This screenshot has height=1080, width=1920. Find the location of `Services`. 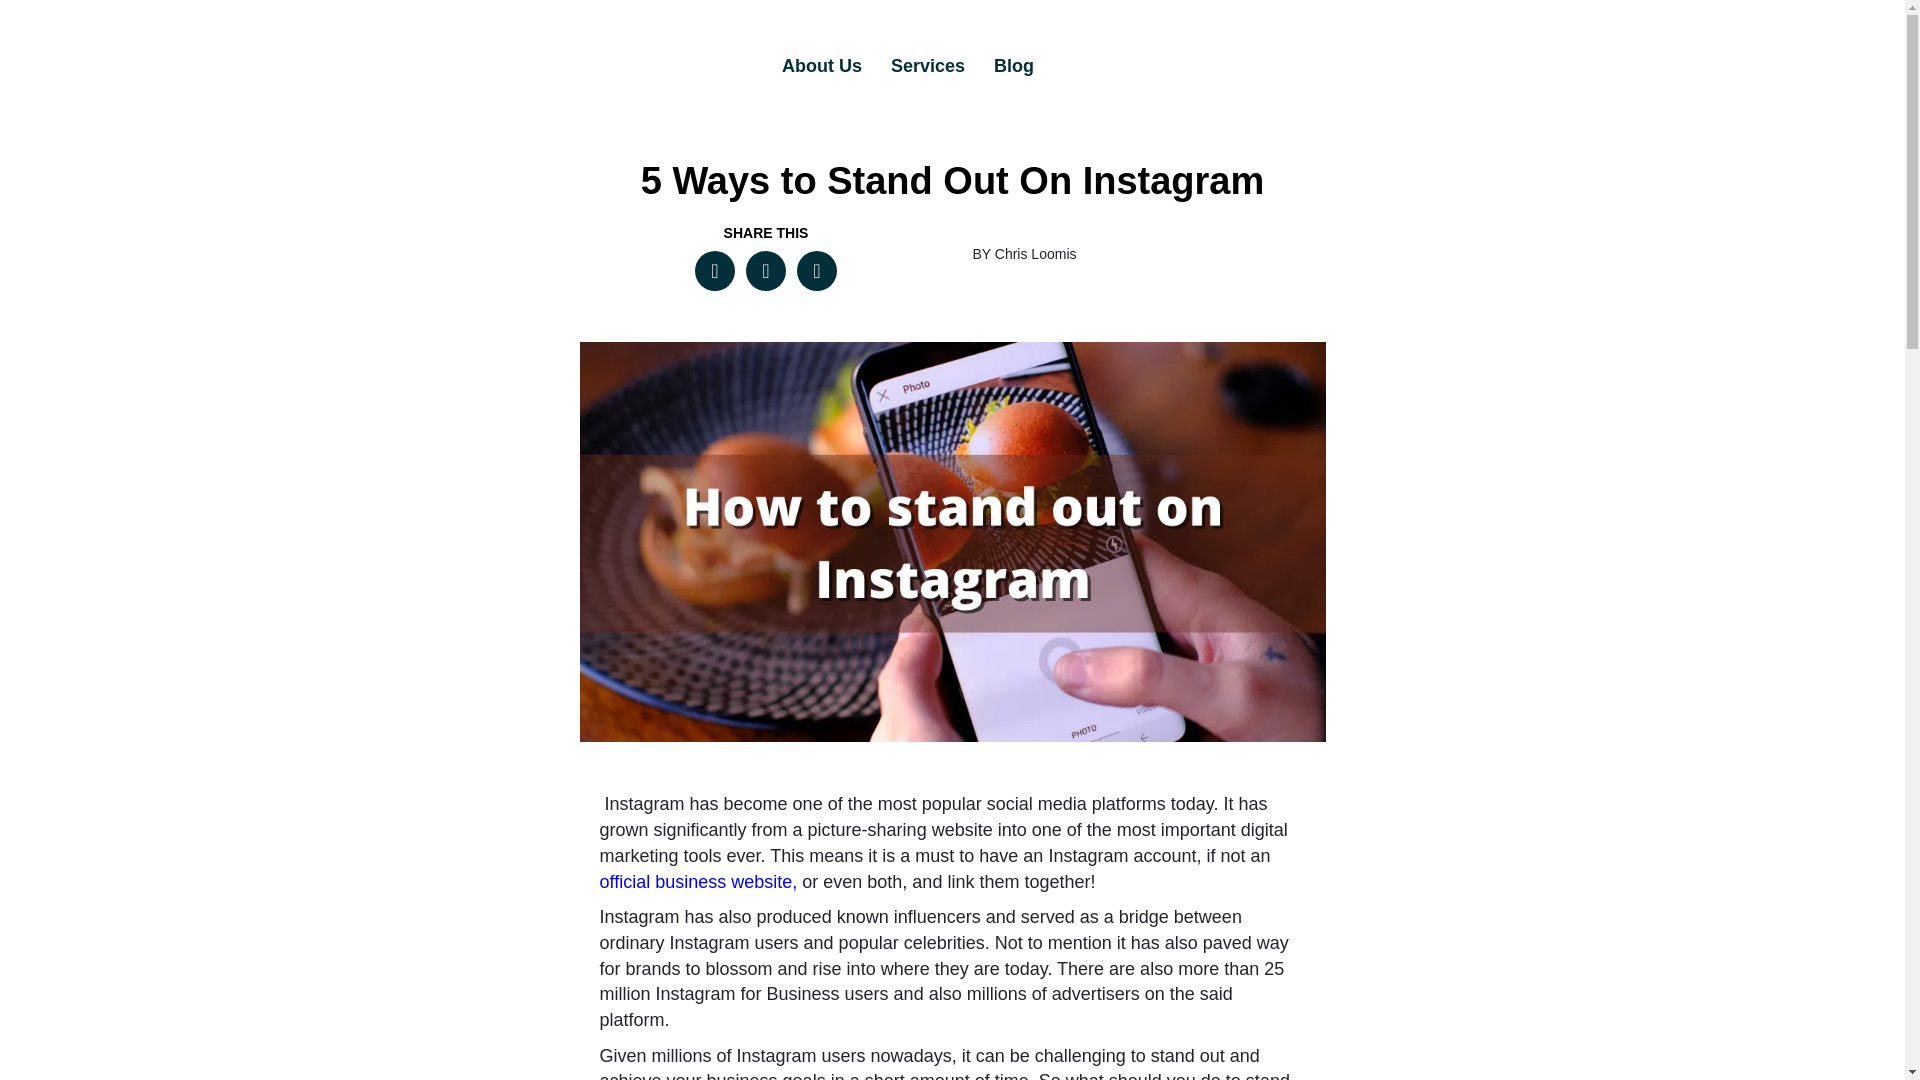

Services is located at coordinates (928, 66).